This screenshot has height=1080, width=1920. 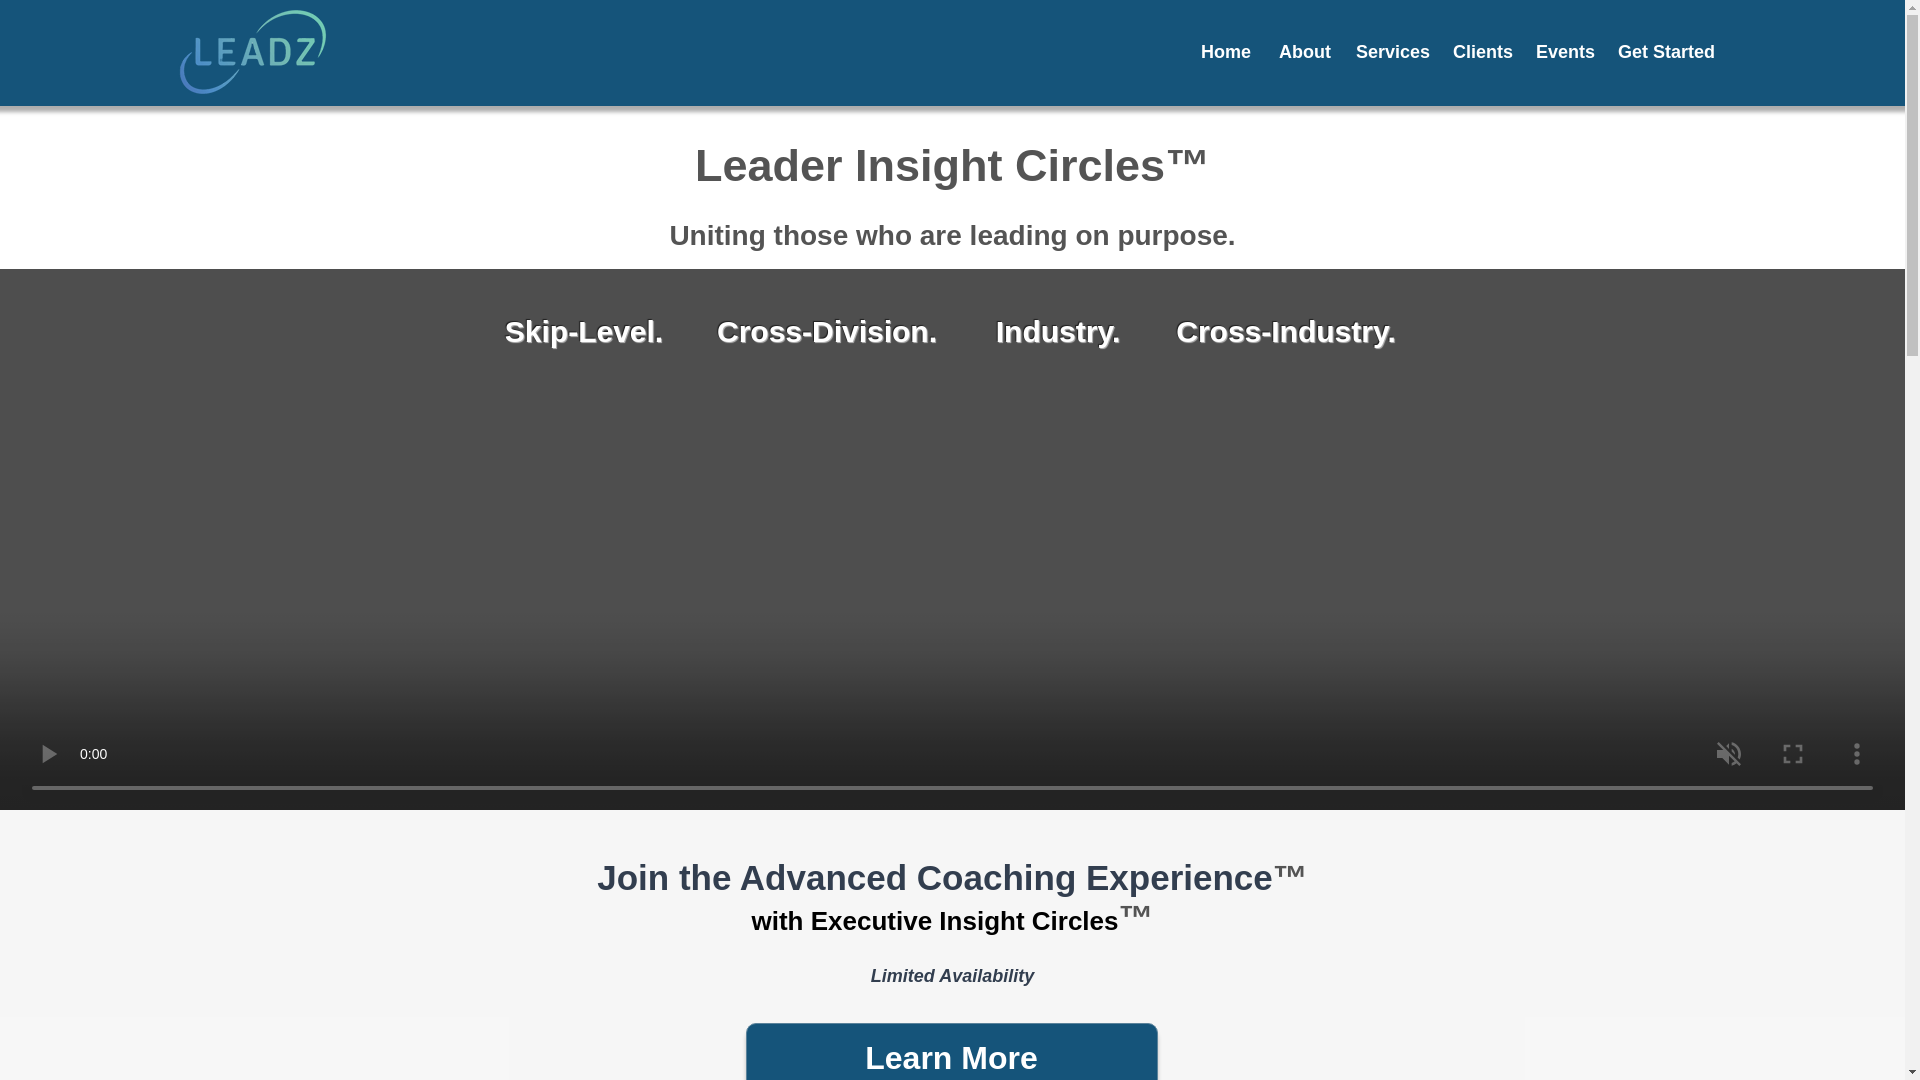 What do you see at coordinates (952, 1051) in the screenshot?
I see `Learn More` at bounding box center [952, 1051].